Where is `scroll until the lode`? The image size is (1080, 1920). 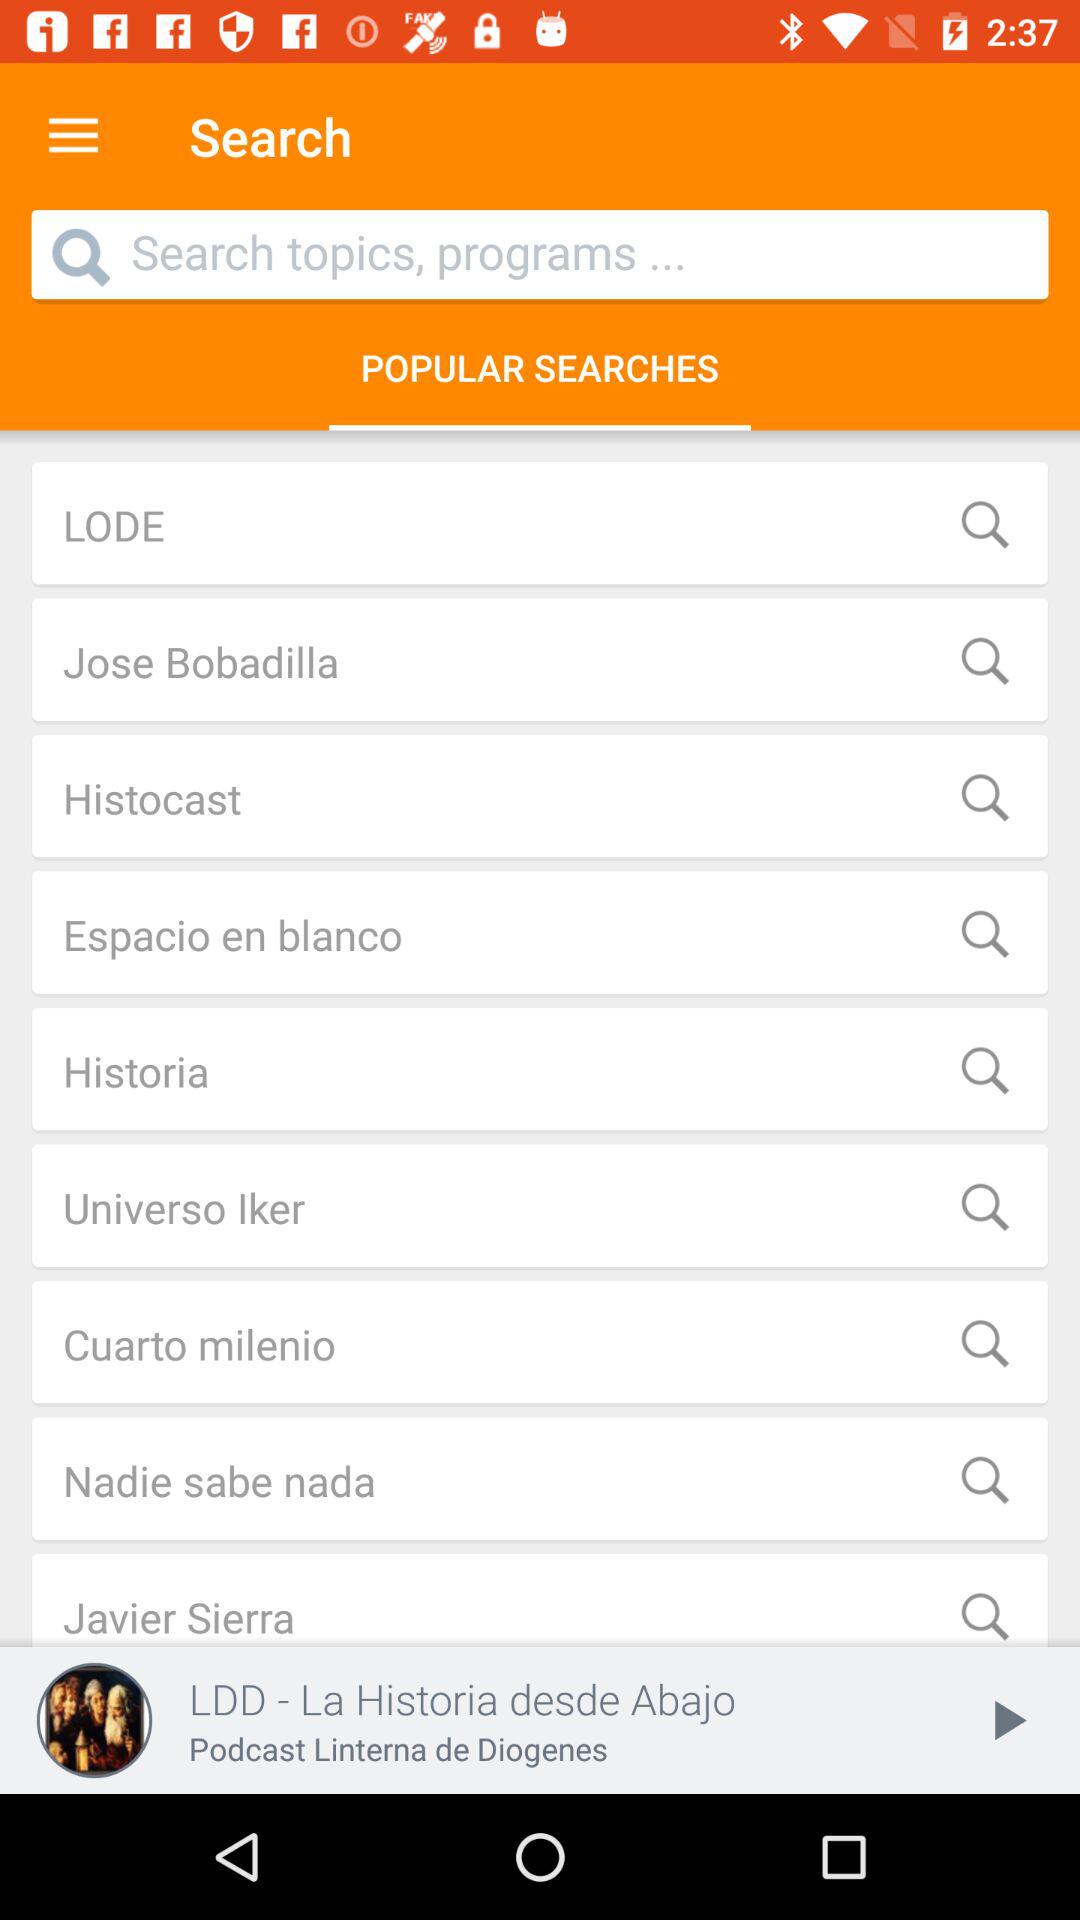 scroll until the lode is located at coordinates (540, 524).